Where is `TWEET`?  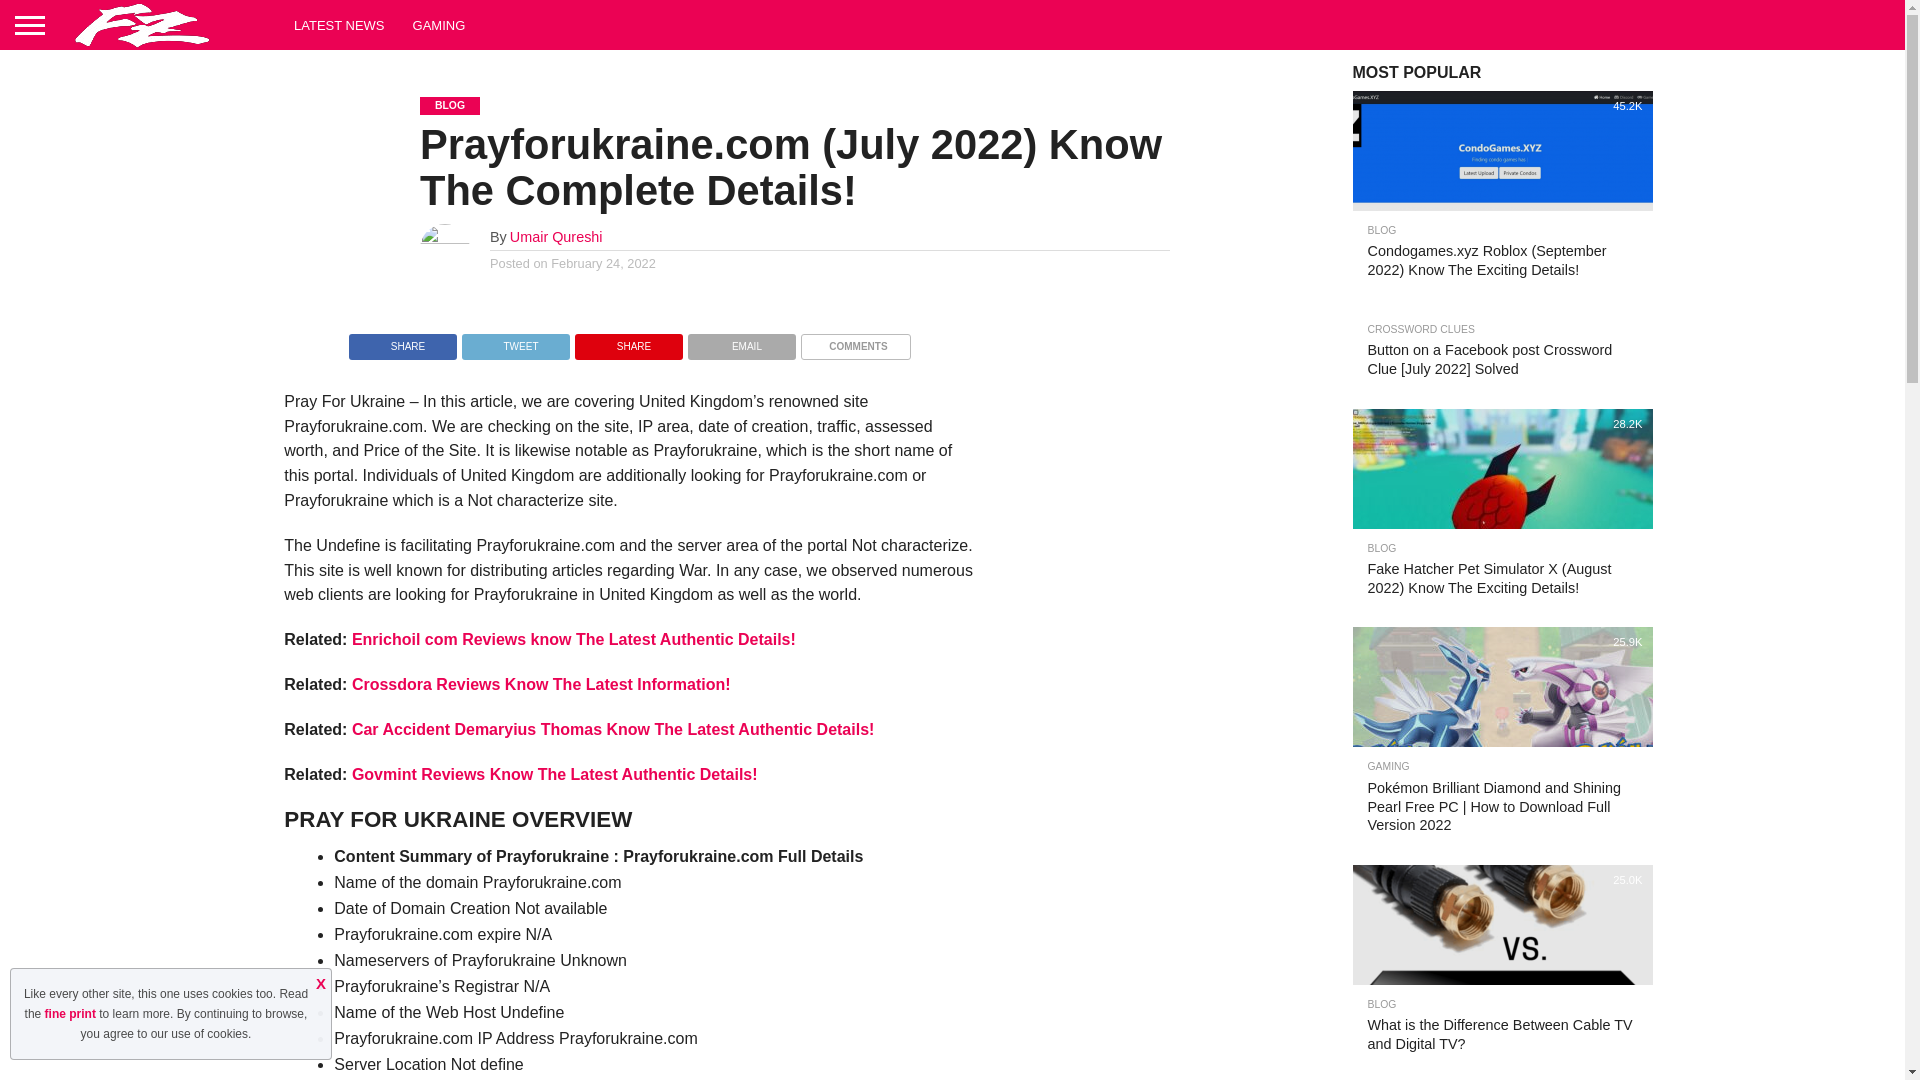
TWEET is located at coordinates (515, 340).